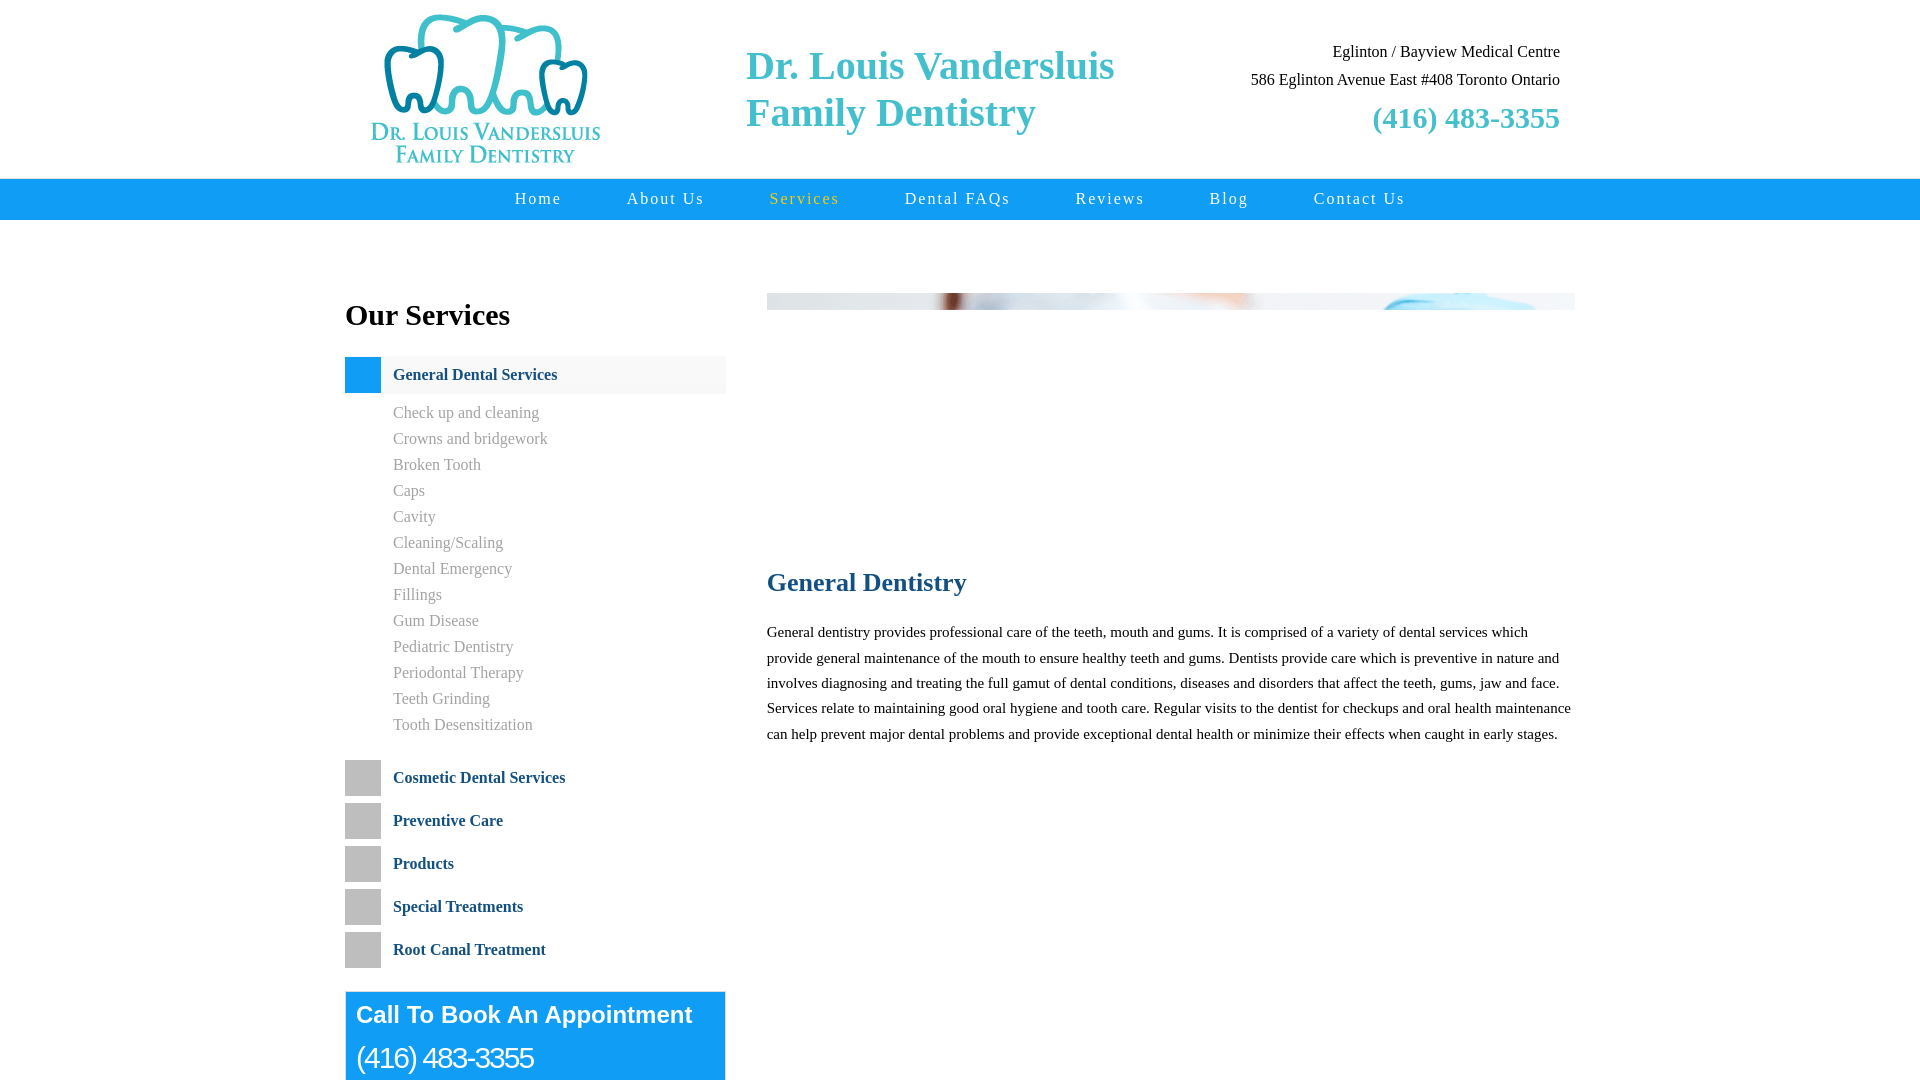  Describe the element at coordinates (408, 490) in the screenshot. I see `Caps` at that location.